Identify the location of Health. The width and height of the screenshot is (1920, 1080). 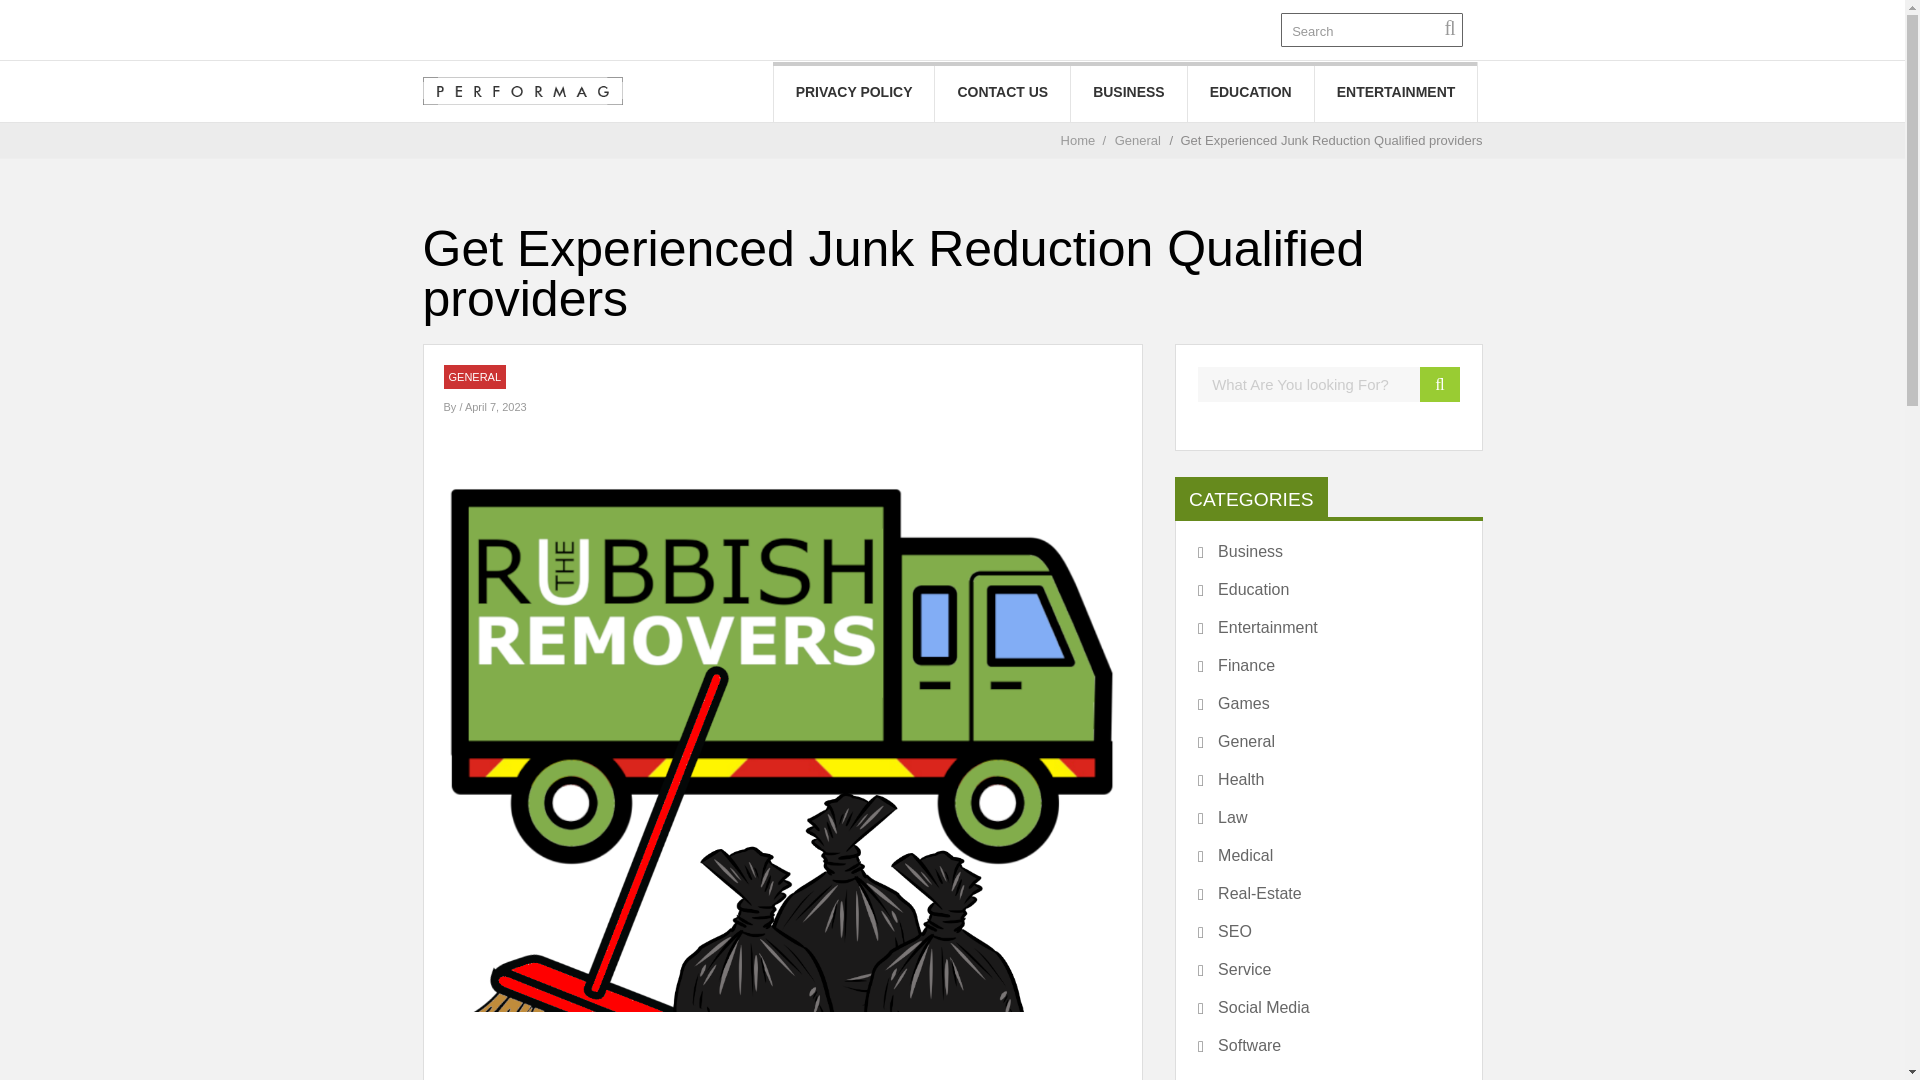
(1230, 780).